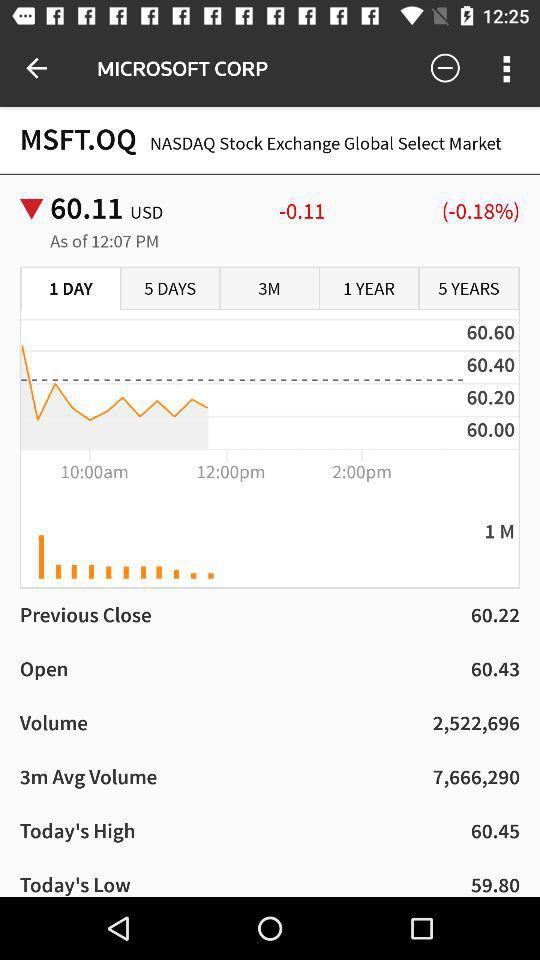 This screenshot has width=540, height=960. What do you see at coordinates (369, 289) in the screenshot?
I see `select the 1 year icon` at bounding box center [369, 289].